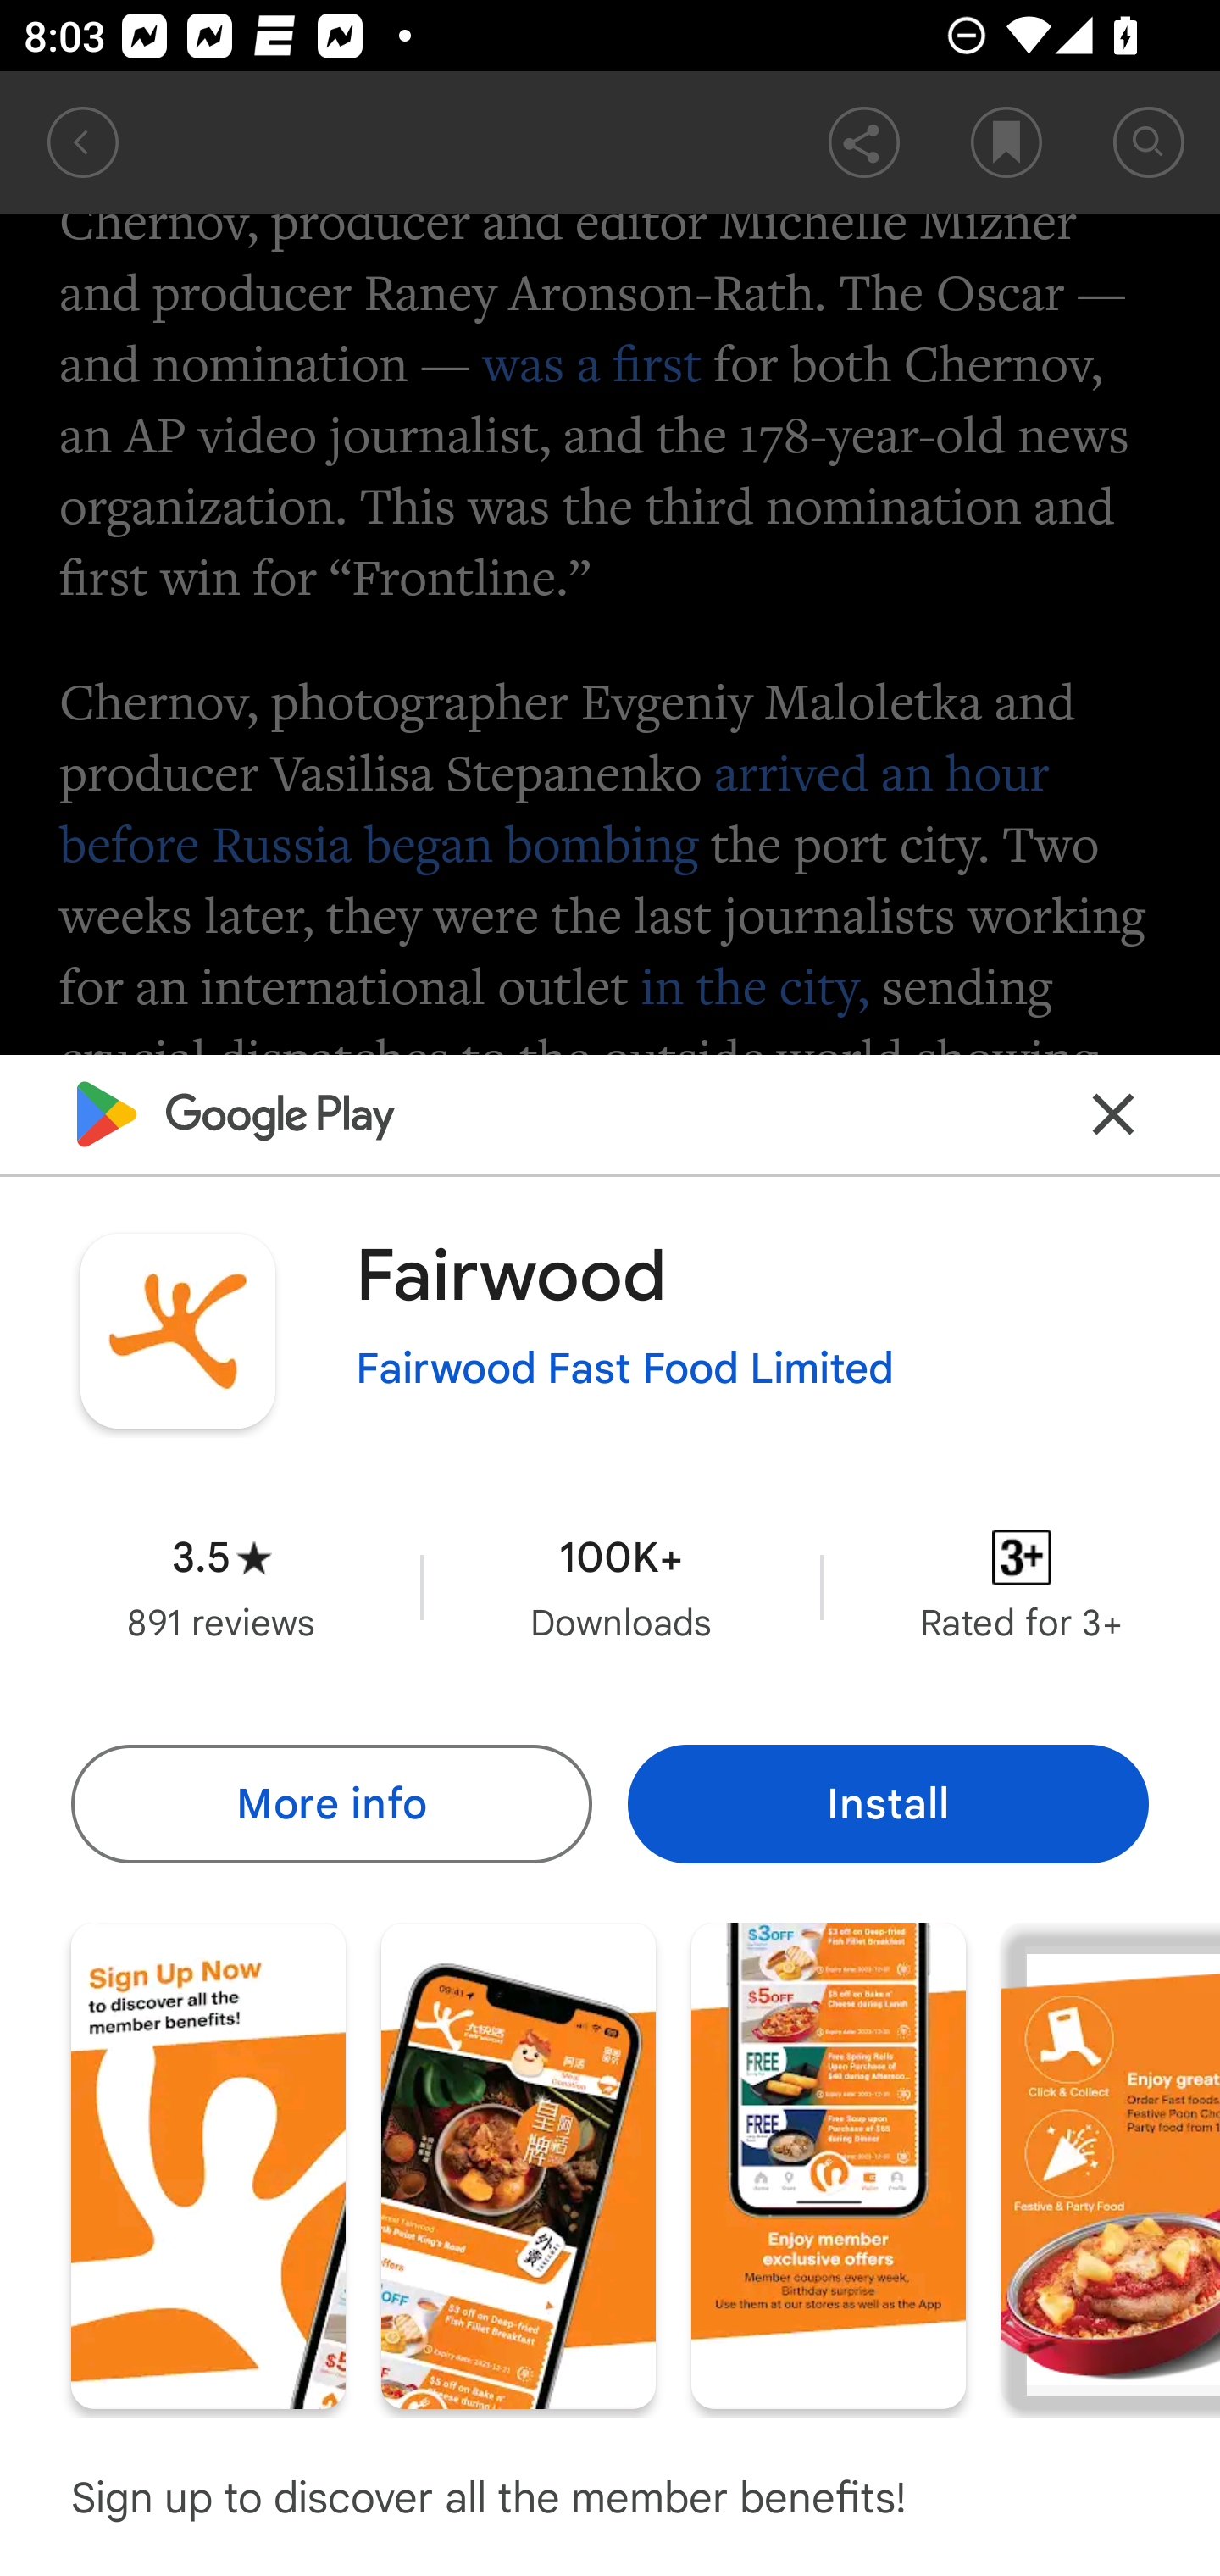  I want to click on Fairwood Fast Food Limited, so click(625, 1368).